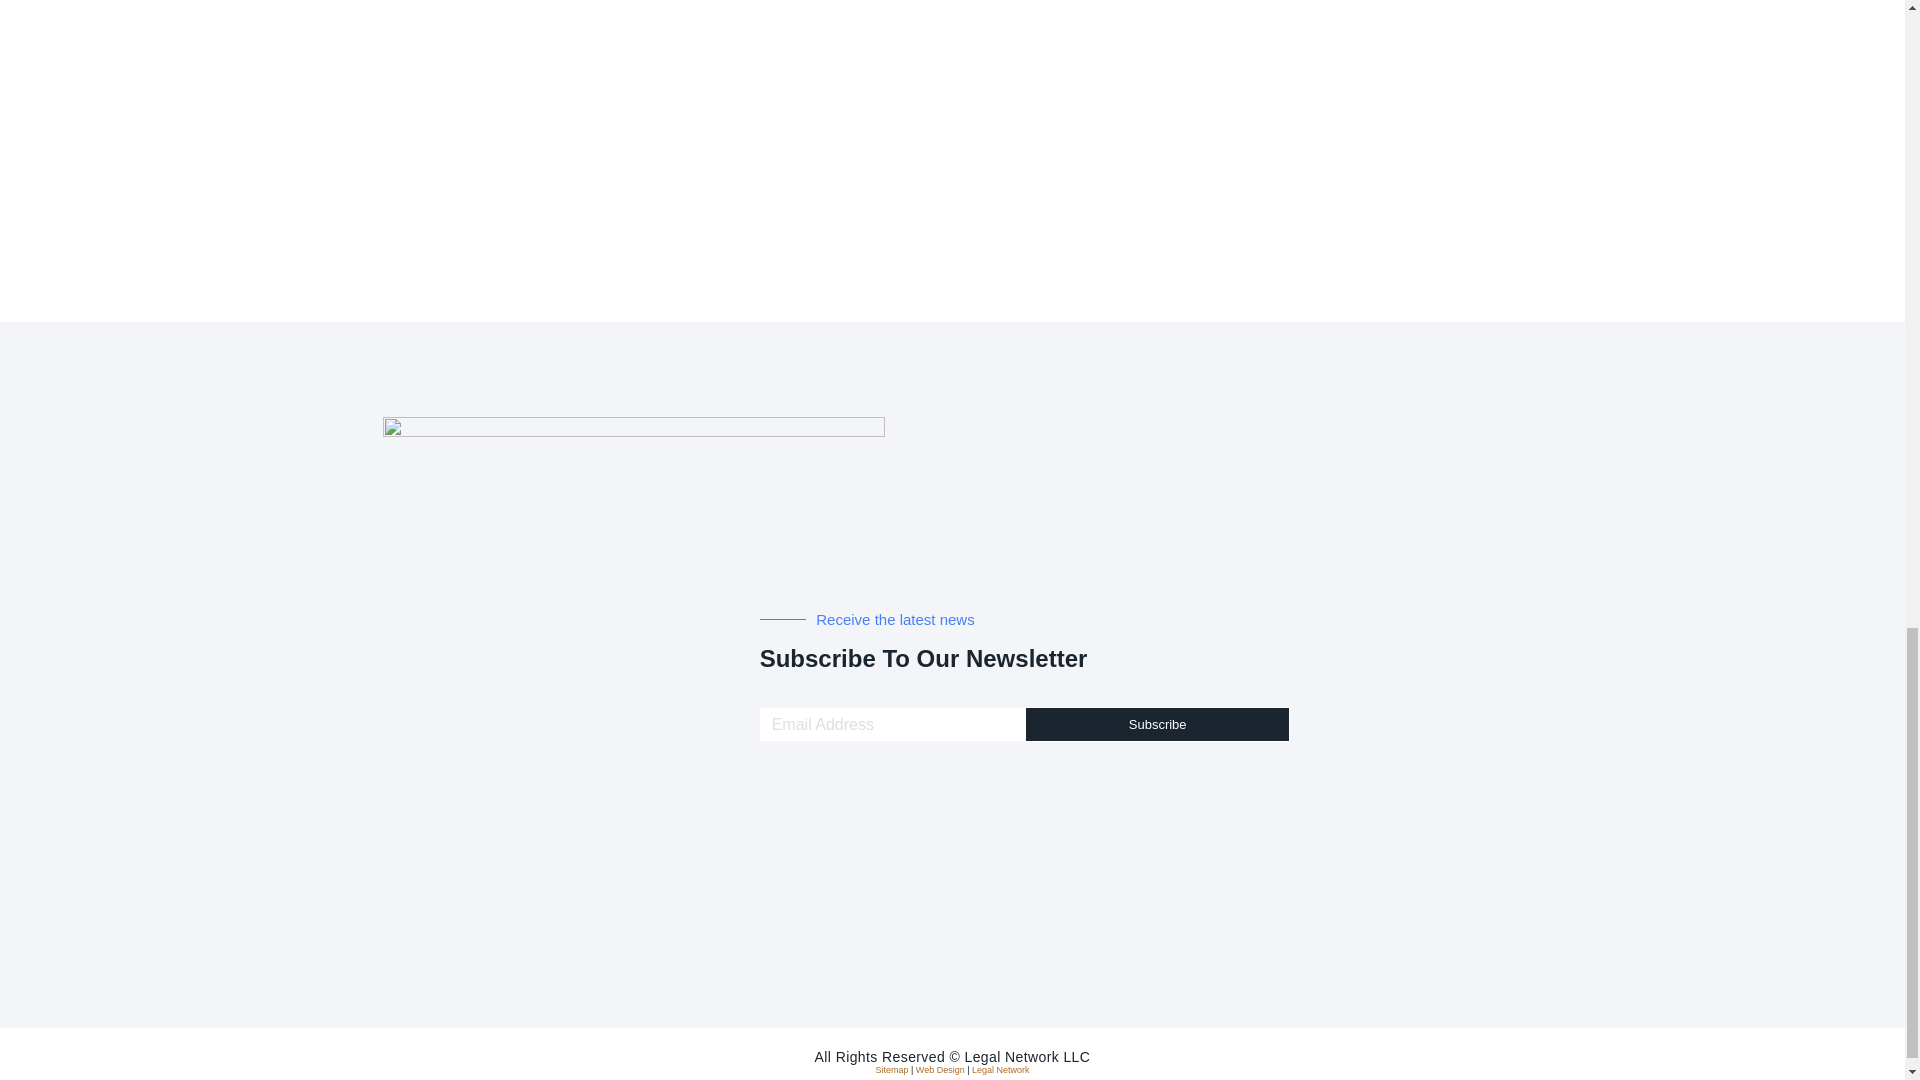 The image size is (1920, 1080). Describe the element at coordinates (1158, 724) in the screenshot. I see `Subscribe` at that location.